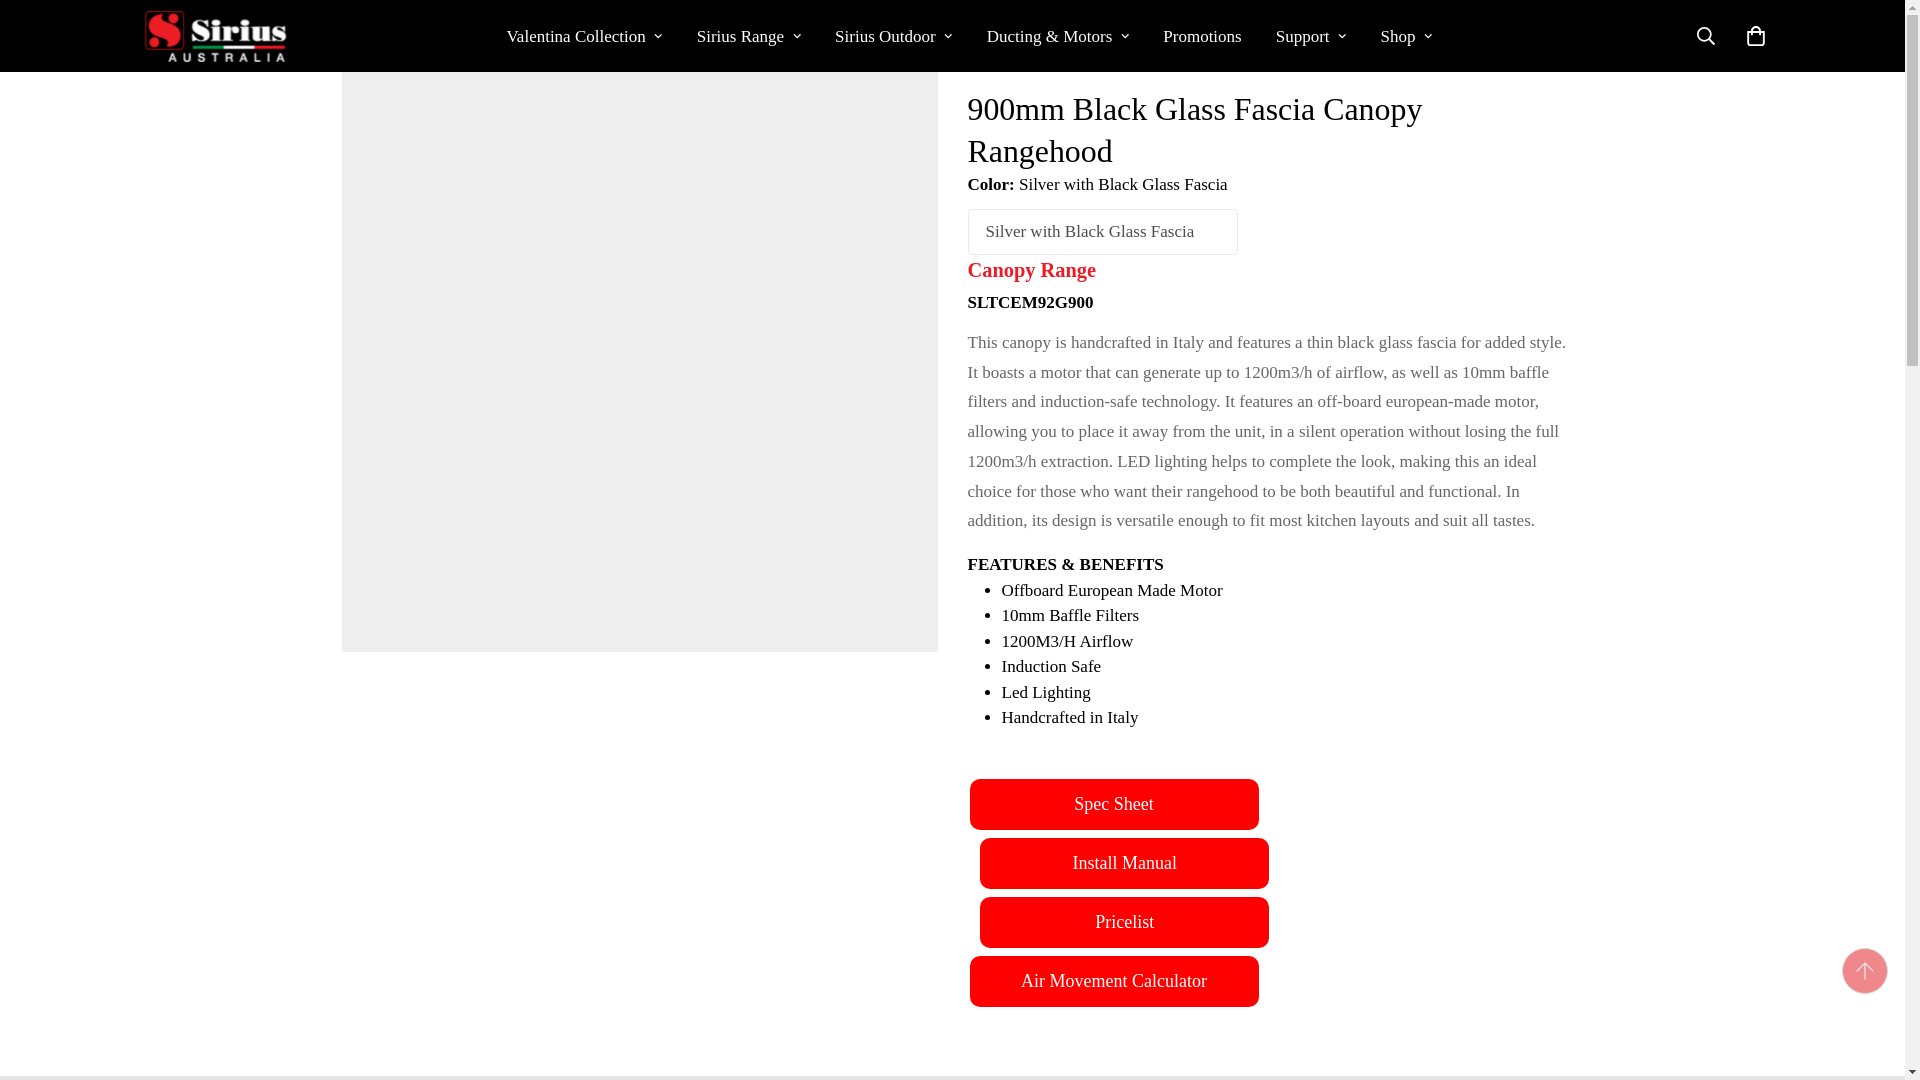 This screenshot has height=1080, width=1920. What do you see at coordinates (356, 20) in the screenshot?
I see `Back to the home page` at bounding box center [356, 20].